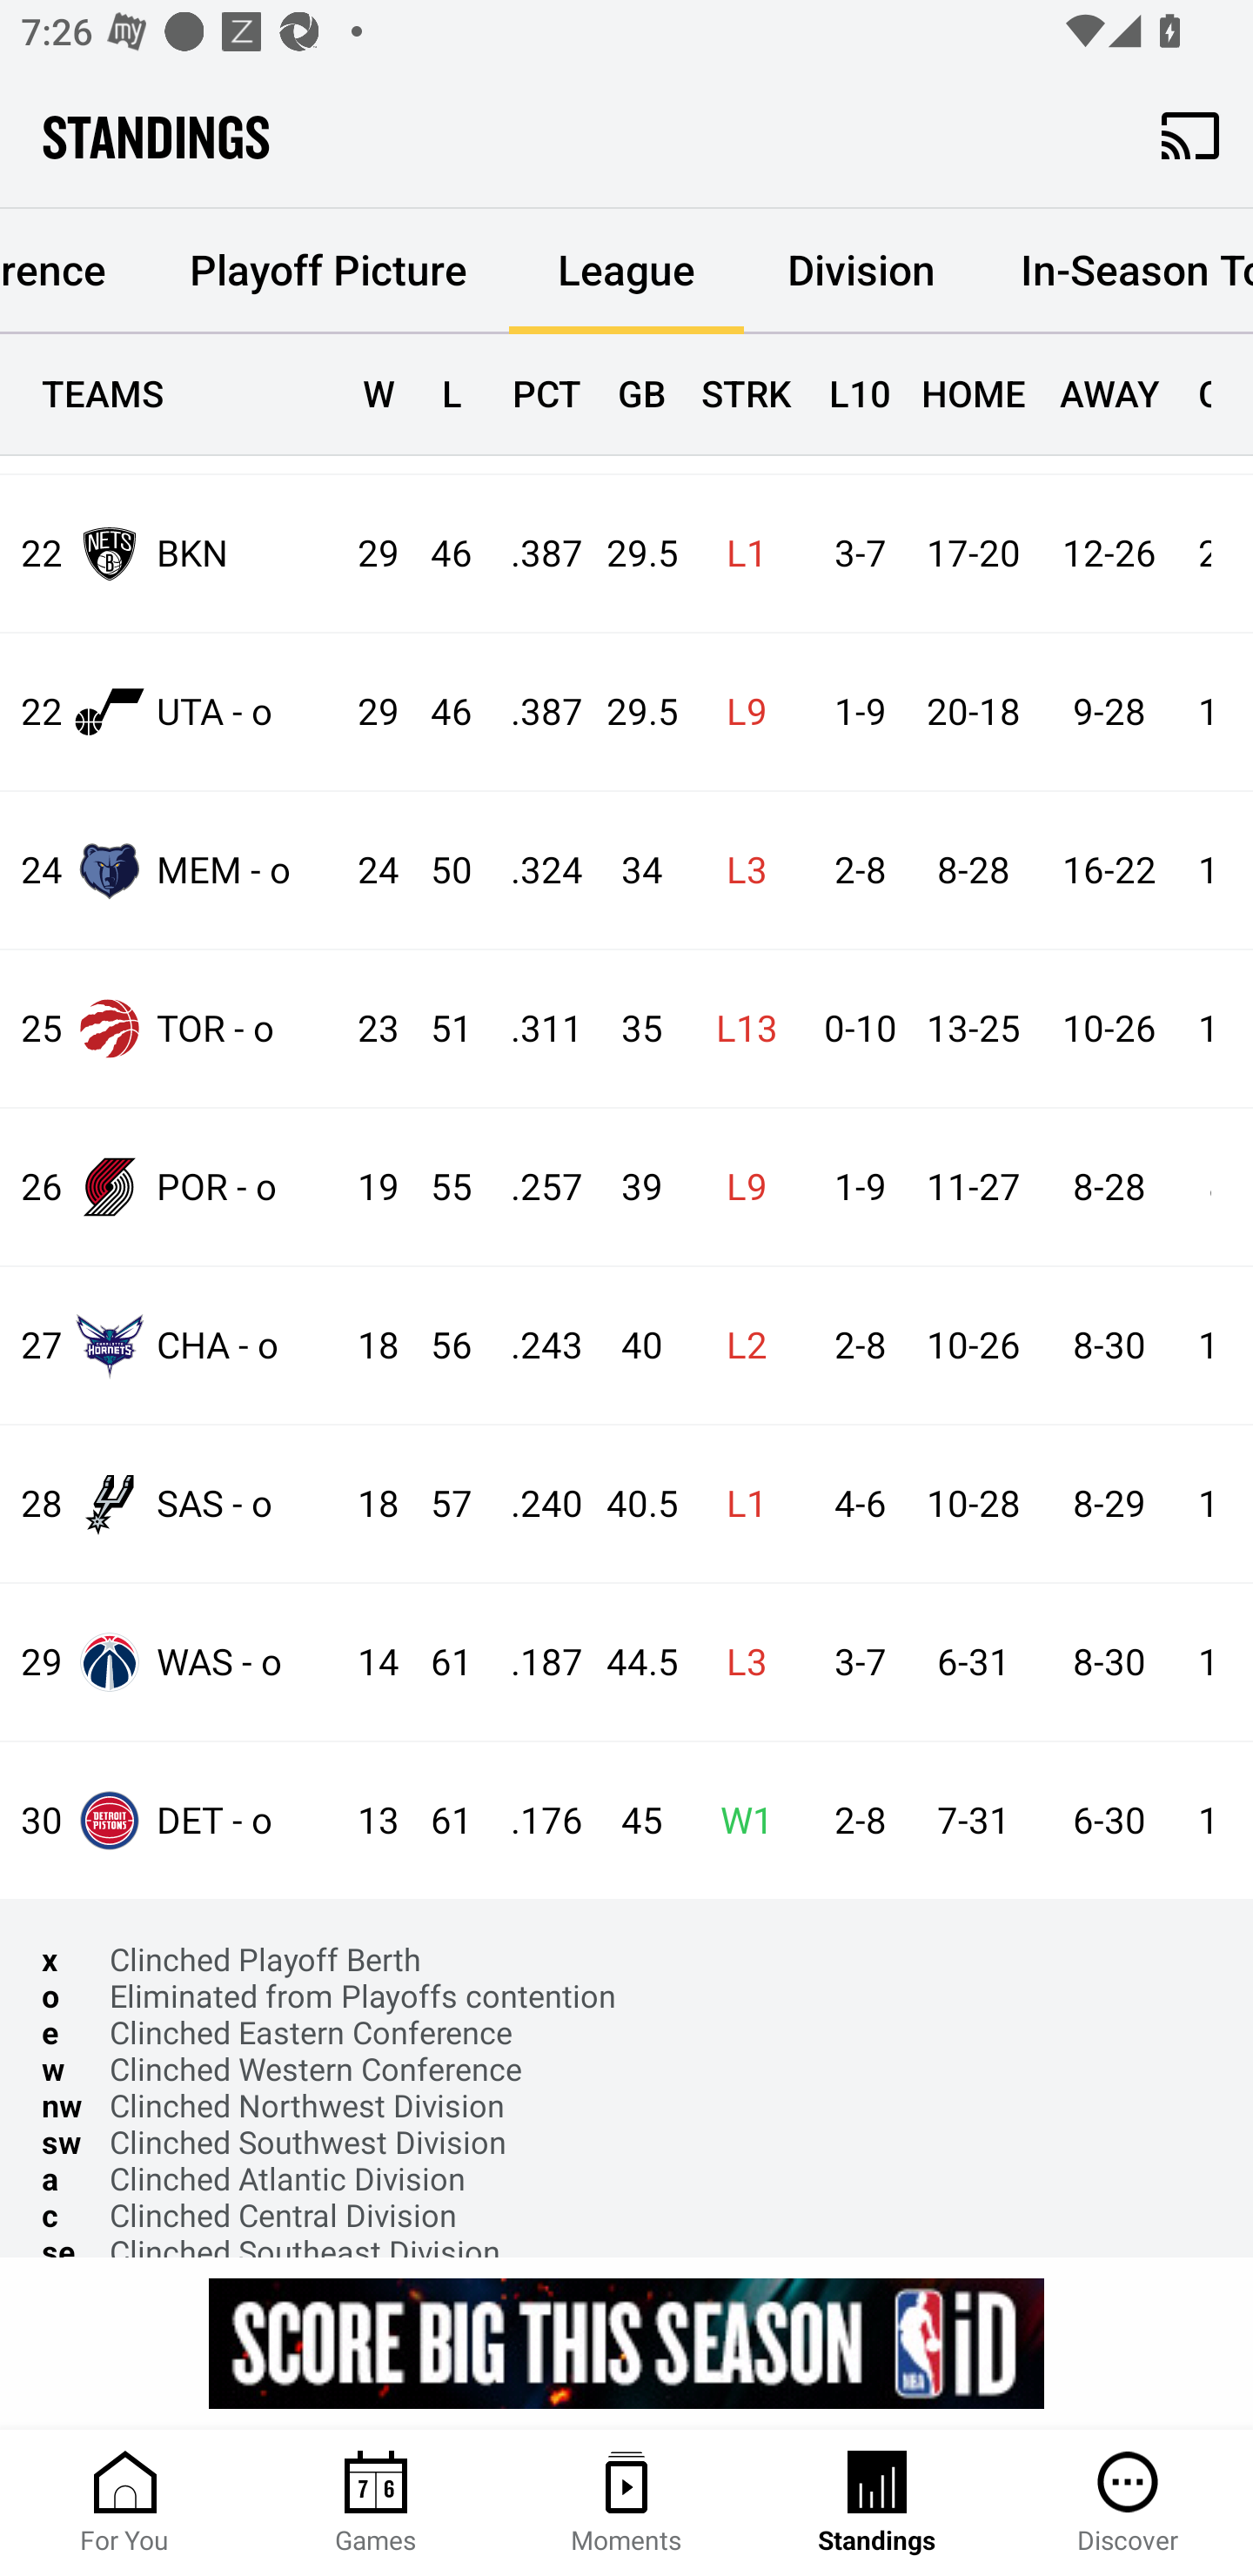 The width and height of the screenshot is (1253, 2576). I want to click on 4-6, so click(852, 1504).